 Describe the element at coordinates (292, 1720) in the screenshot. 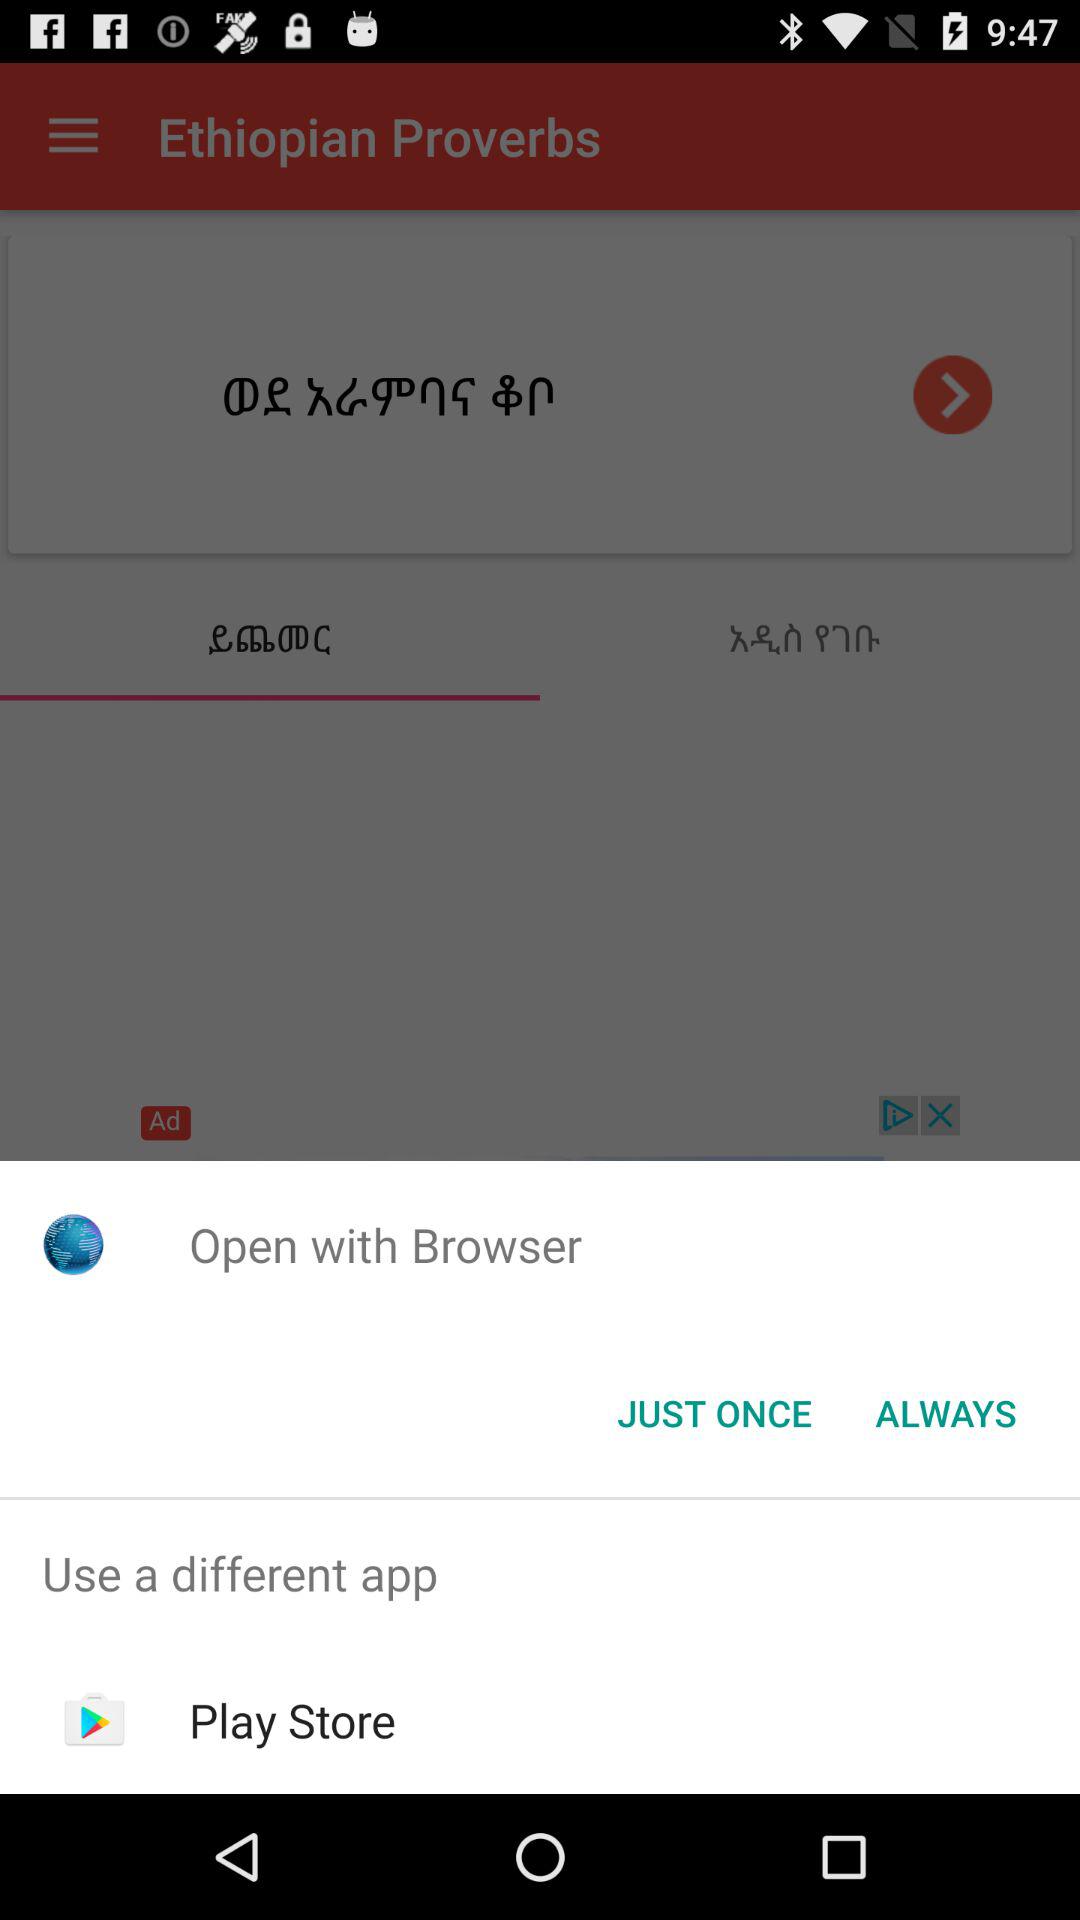

I see `swipe until play store app` at that location.